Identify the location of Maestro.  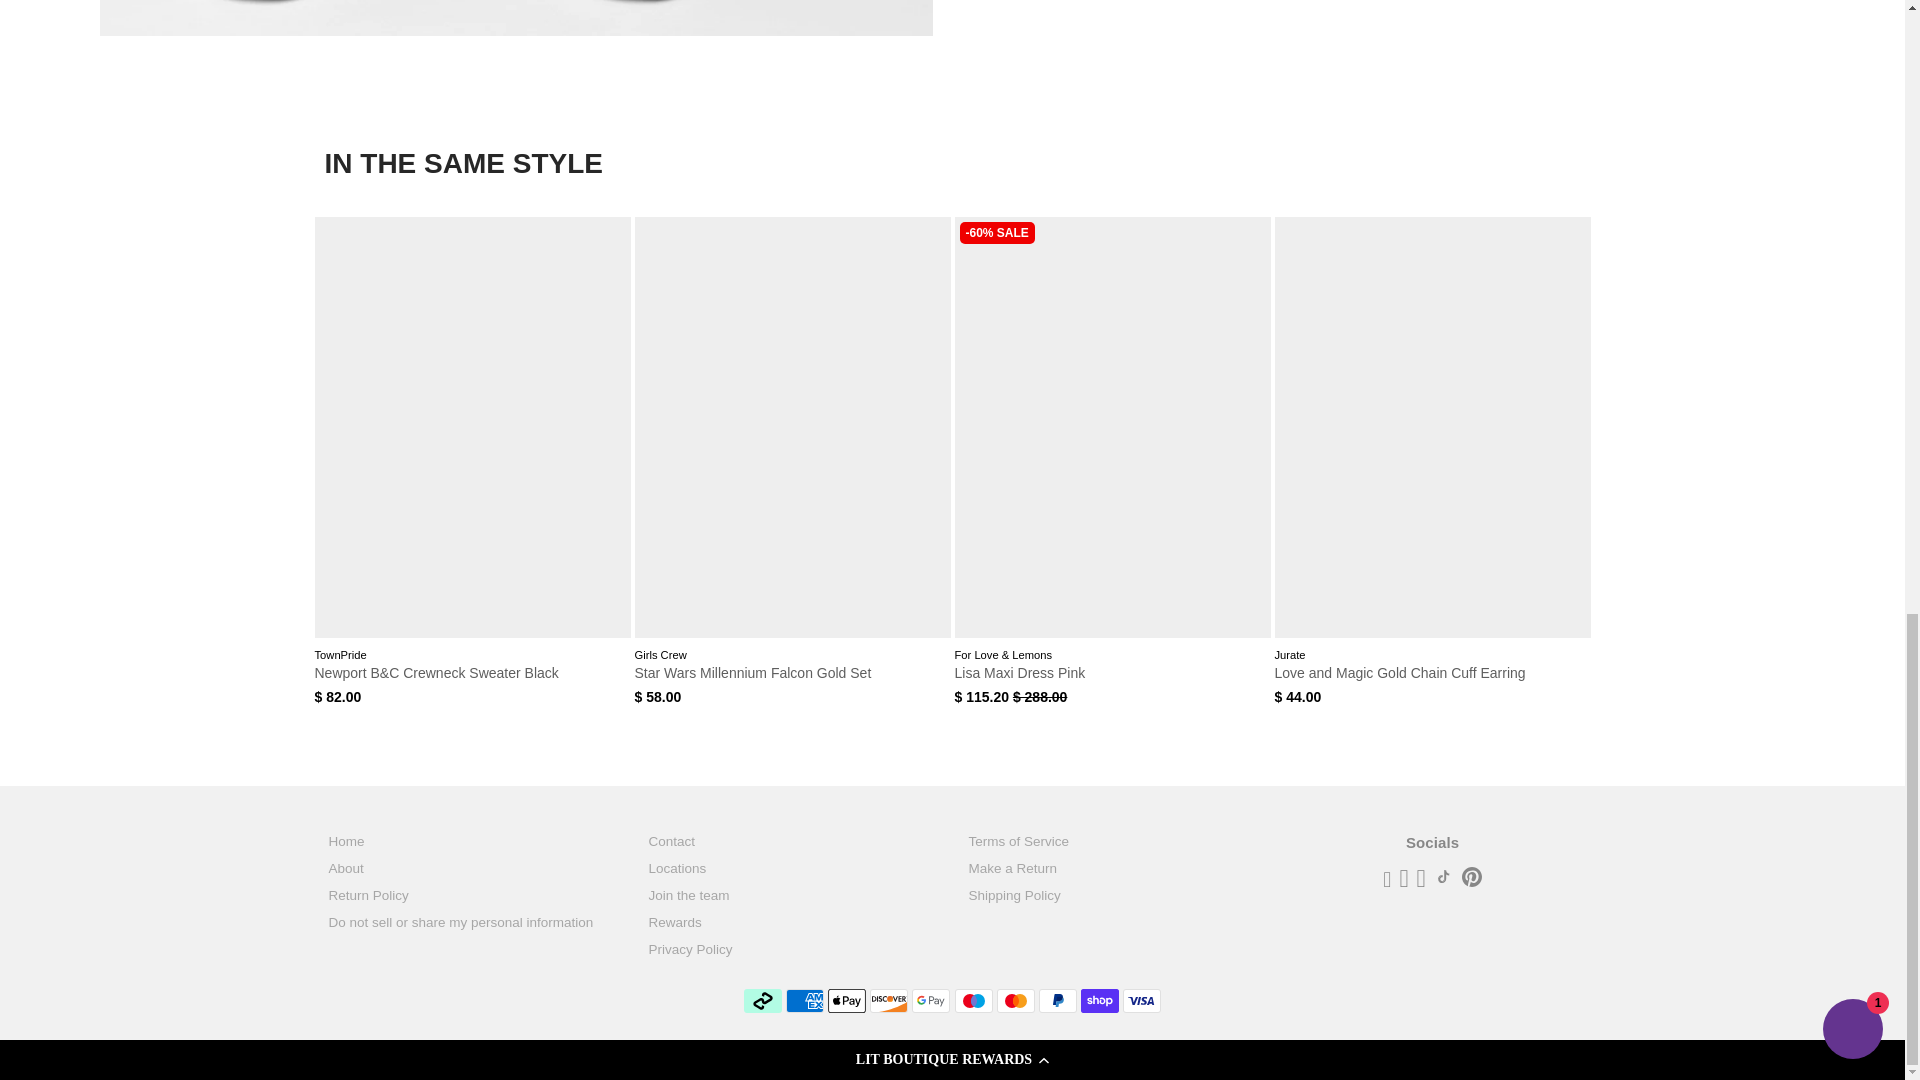
(973, 1001).